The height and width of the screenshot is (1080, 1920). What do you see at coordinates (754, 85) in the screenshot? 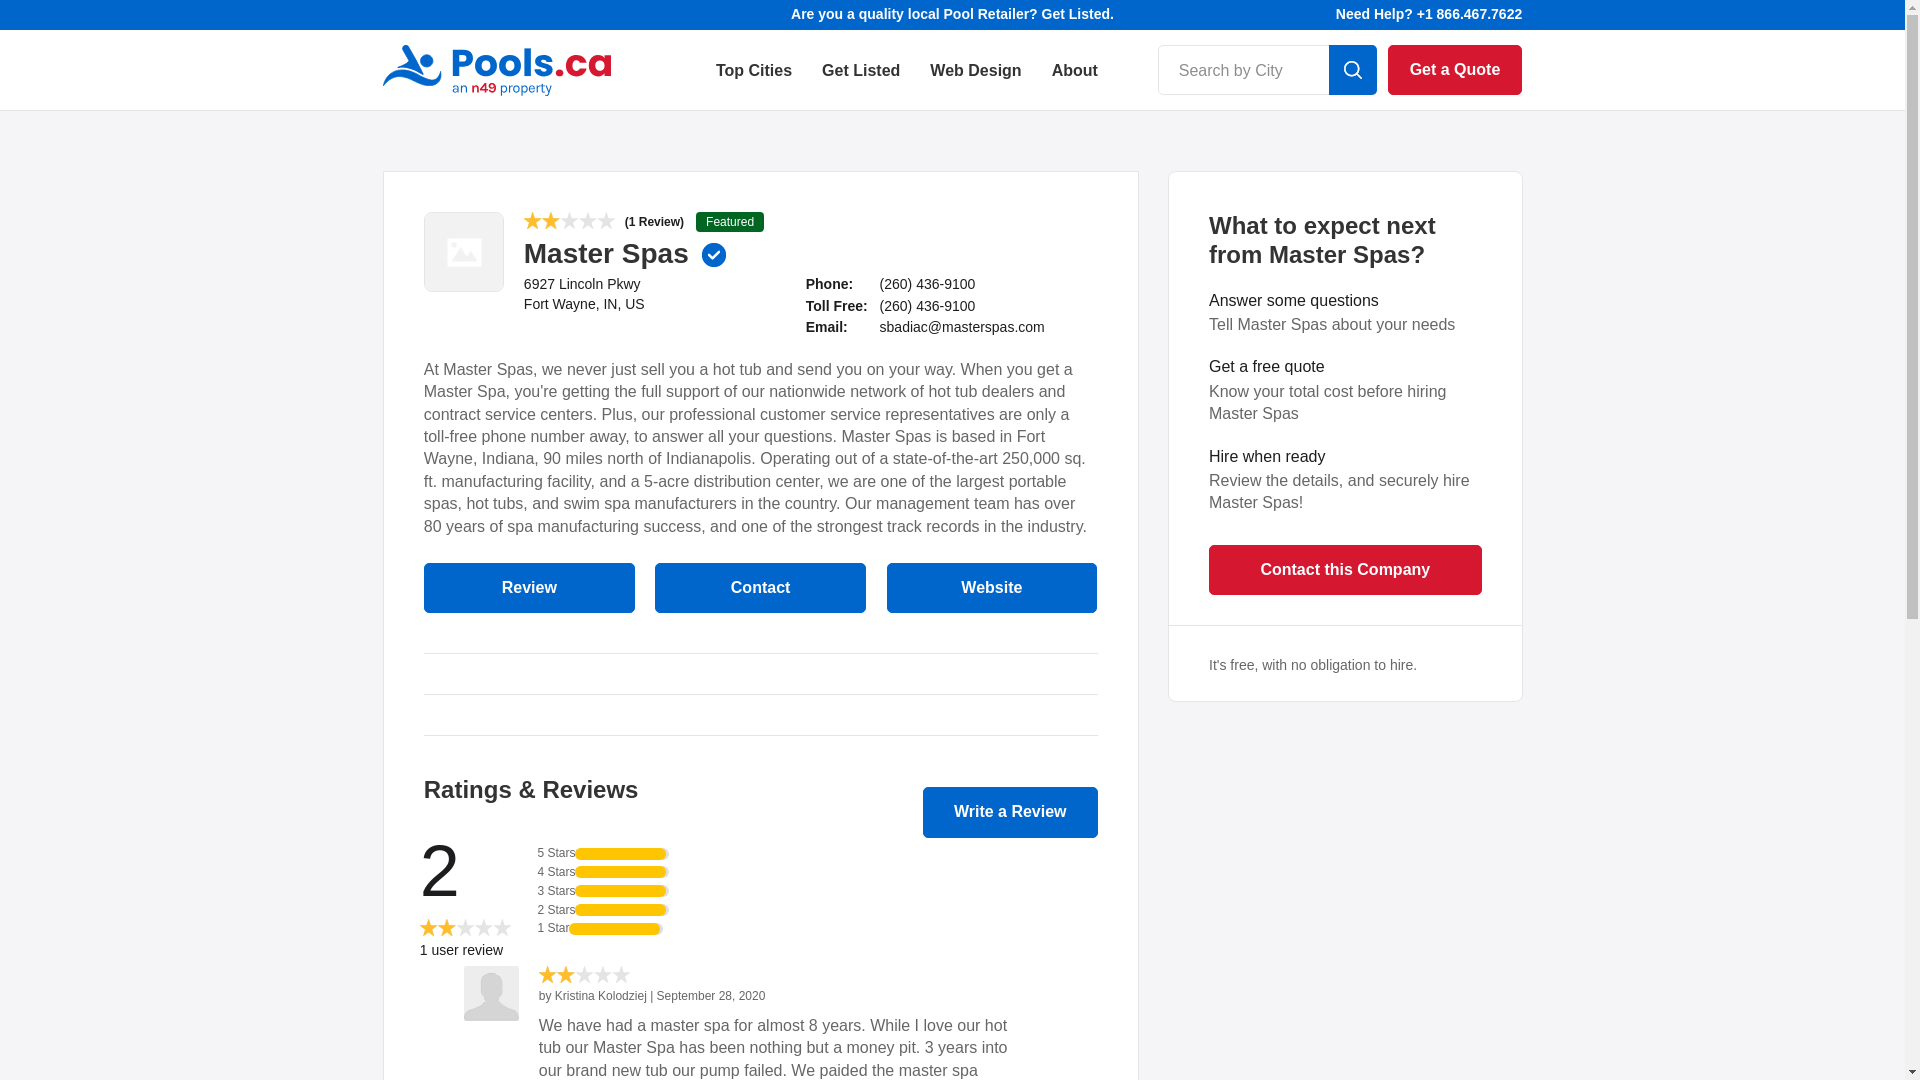
I see `Top Cities` at bounding box center [754, 85].